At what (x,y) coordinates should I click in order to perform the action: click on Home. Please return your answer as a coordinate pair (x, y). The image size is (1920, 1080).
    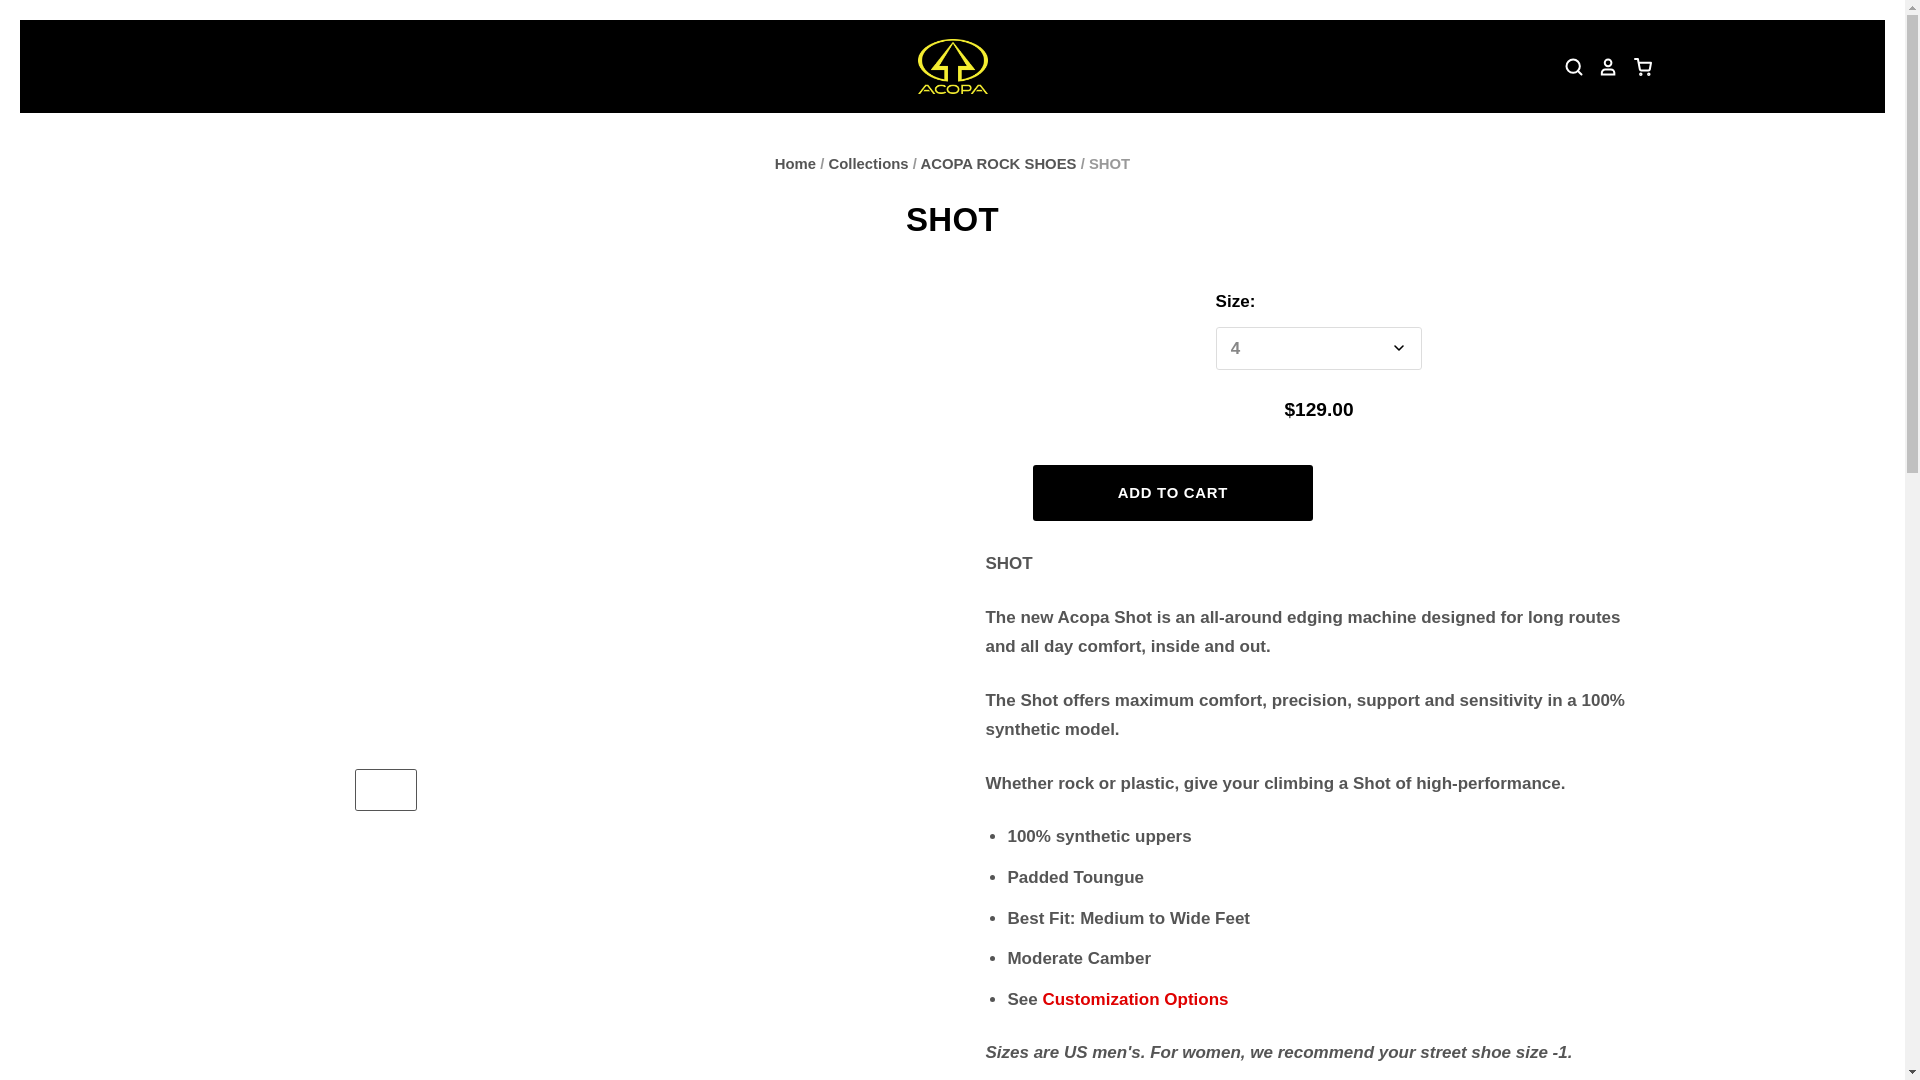
    Looking at the image, I should click on (796, 163).